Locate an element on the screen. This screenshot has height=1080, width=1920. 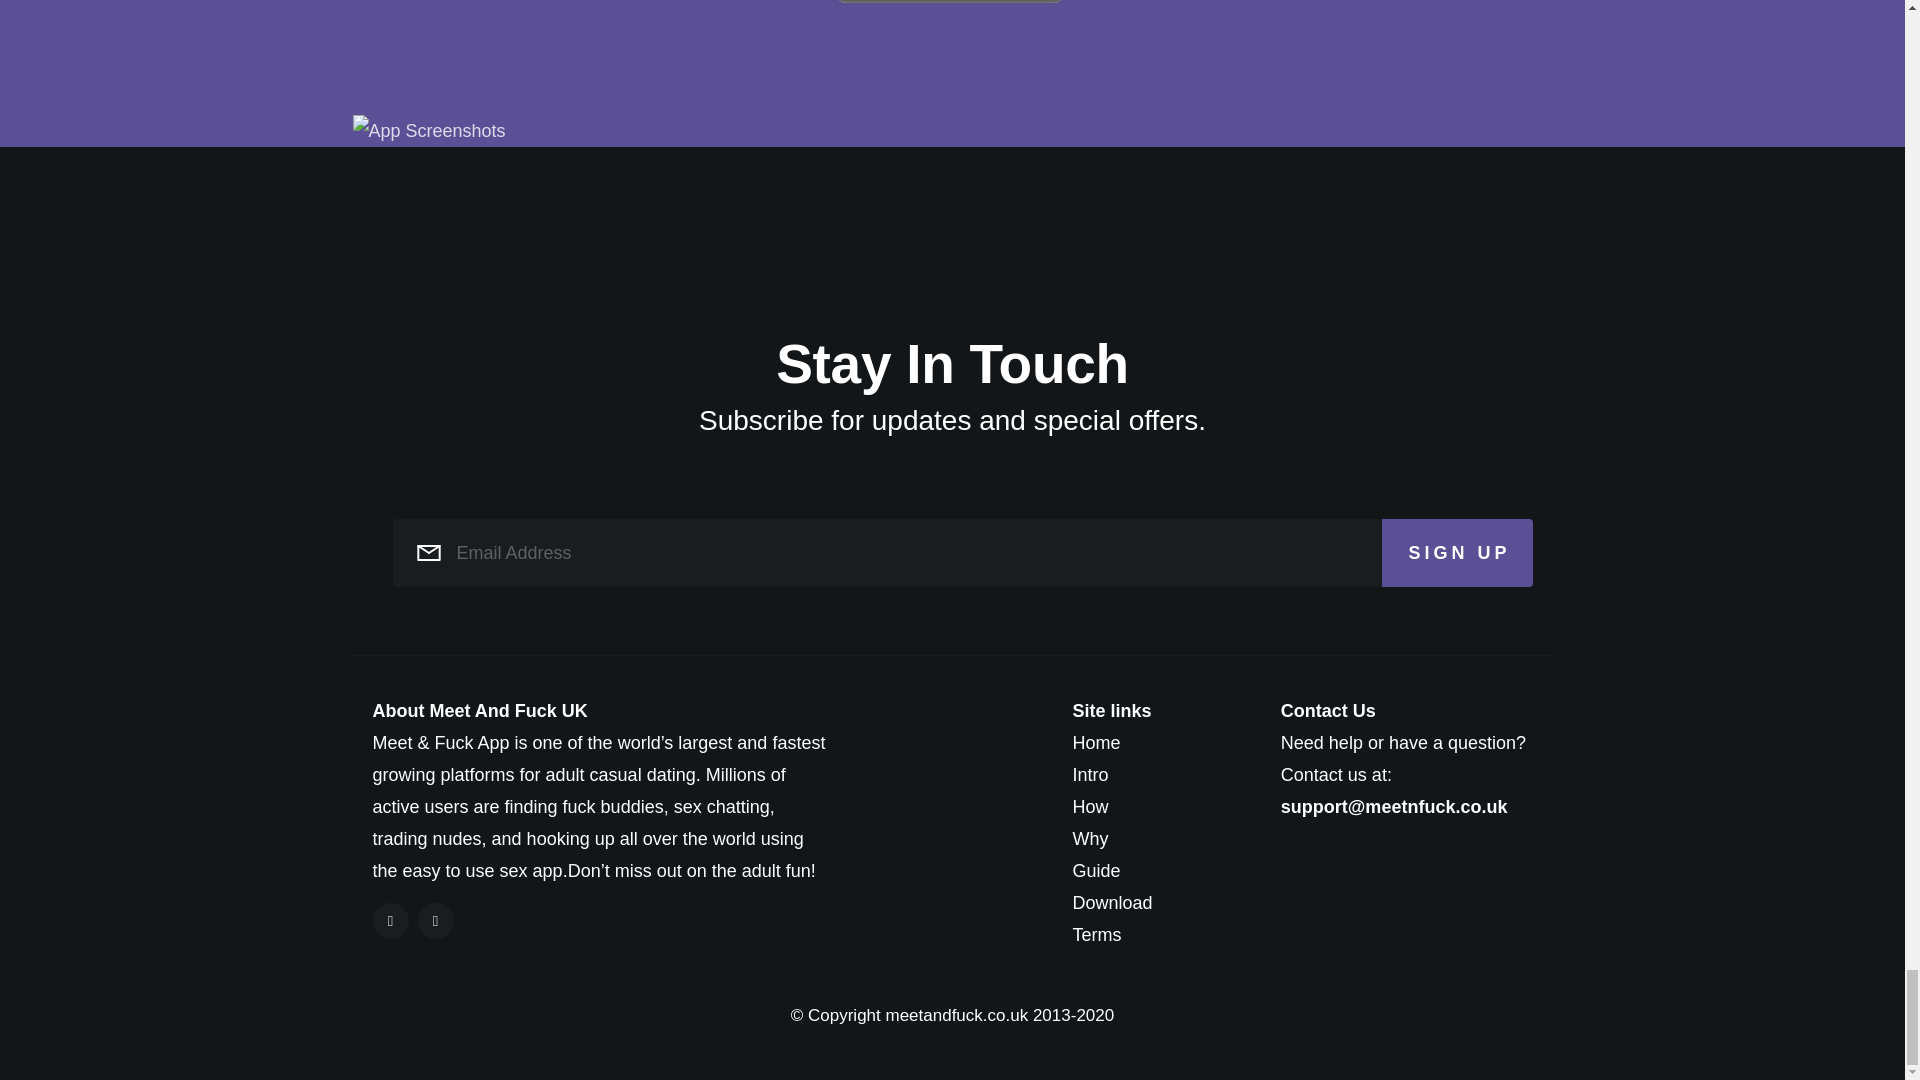
How is located at coordinates (1156, 806).